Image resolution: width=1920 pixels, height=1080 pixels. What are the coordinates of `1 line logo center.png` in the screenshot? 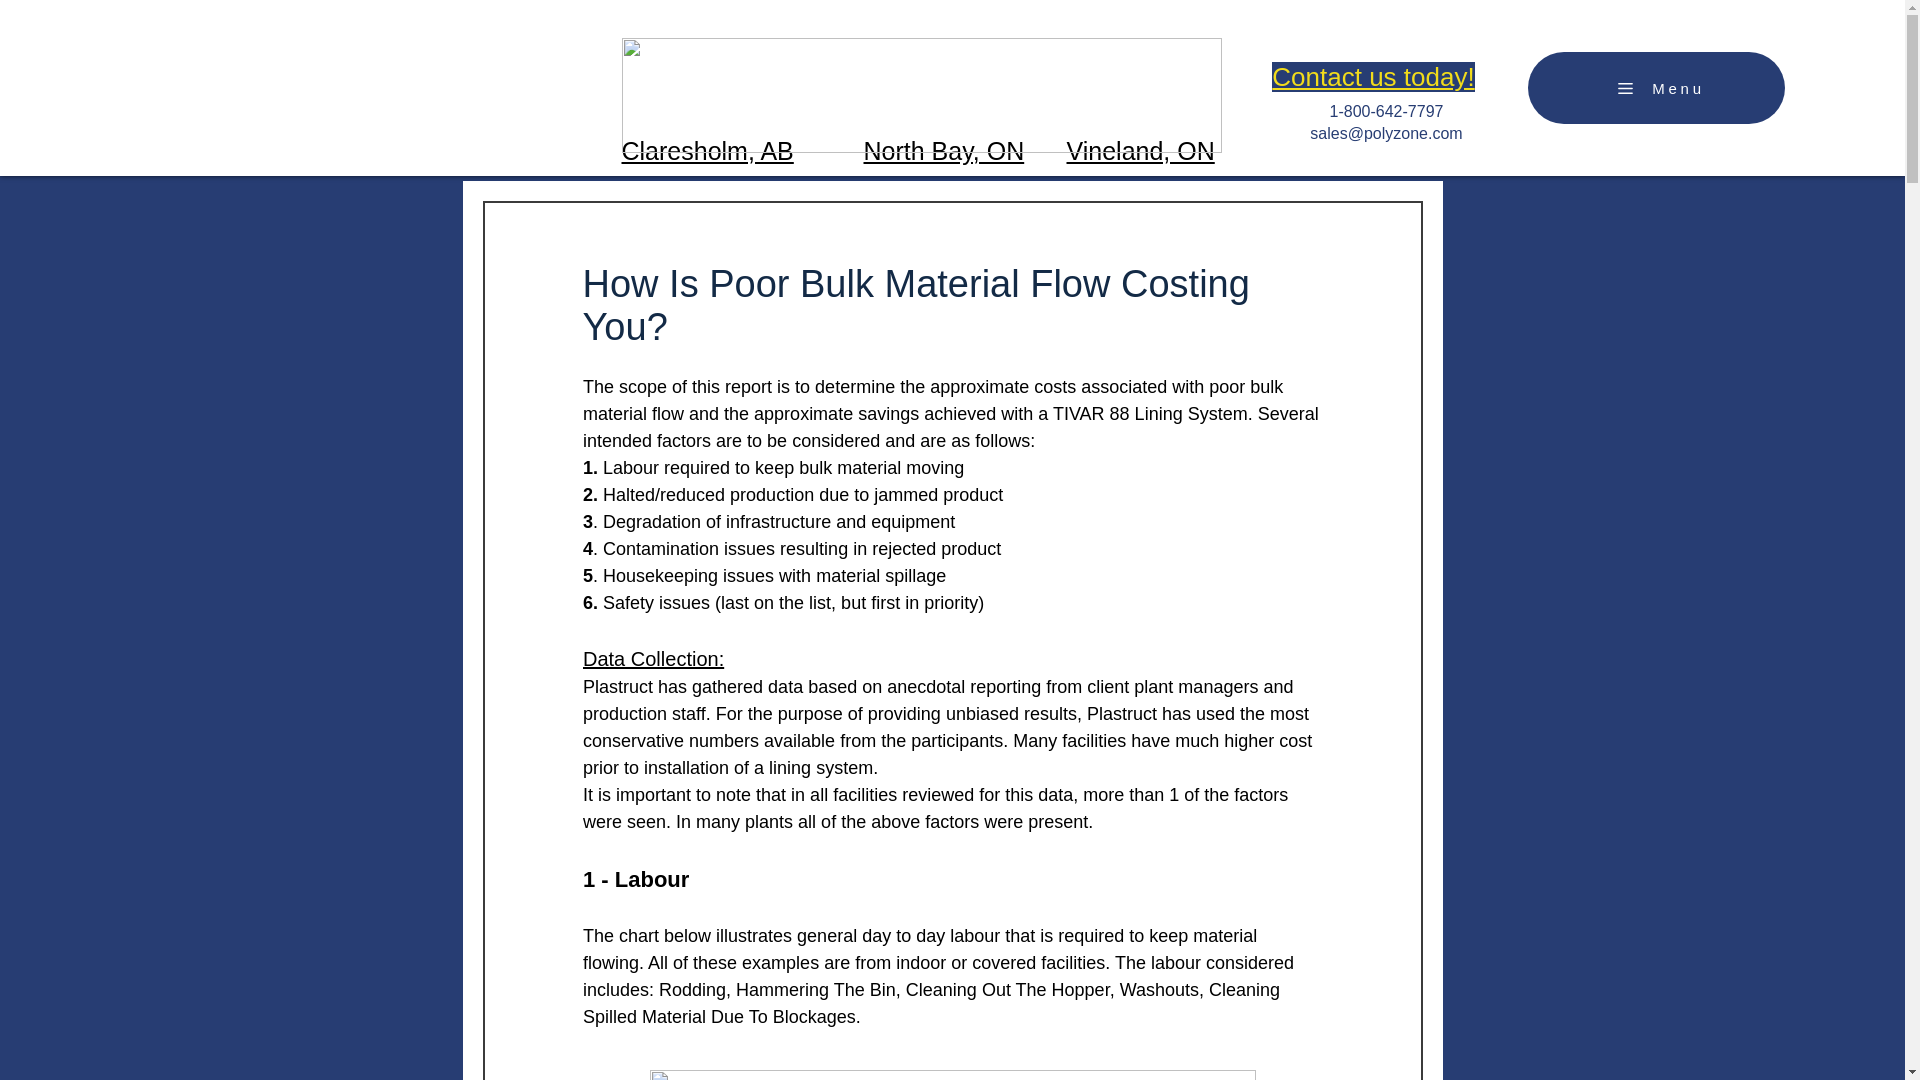 It's located at (922, 95).